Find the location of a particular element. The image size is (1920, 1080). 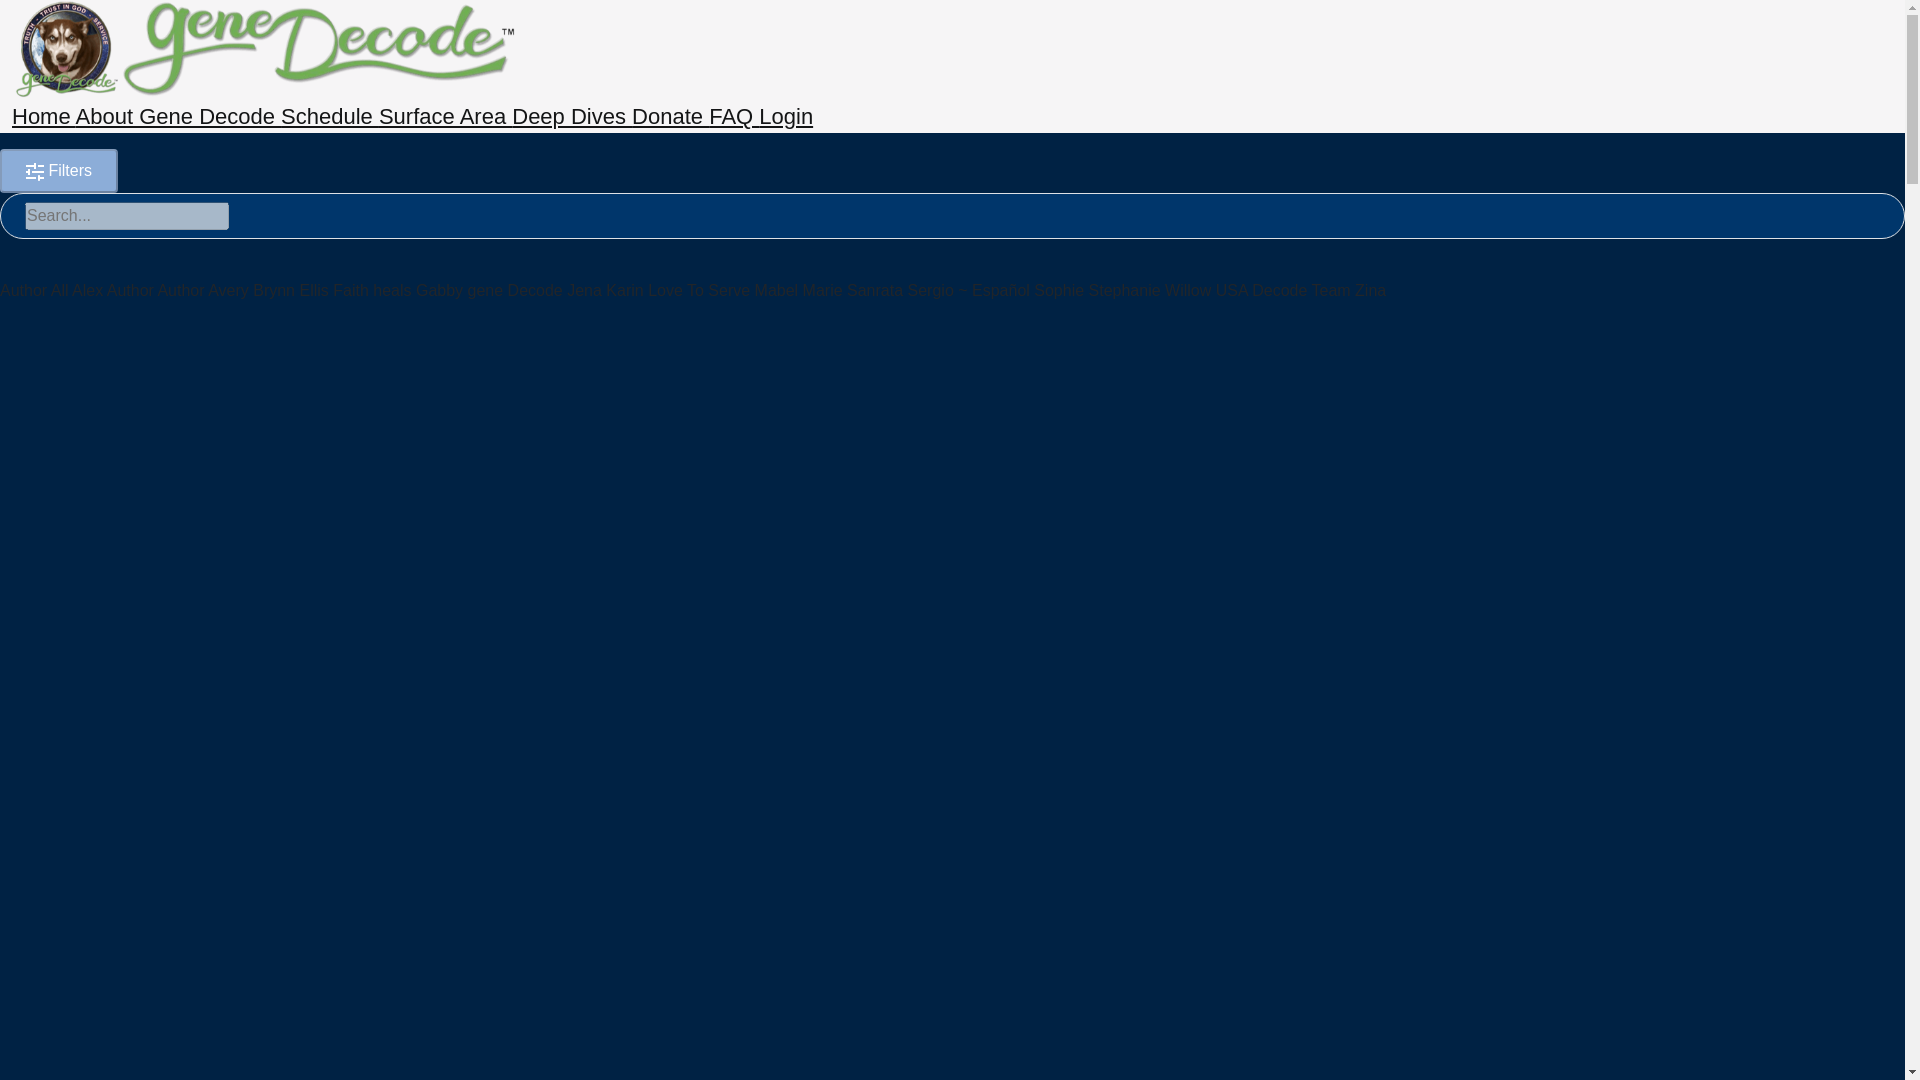

Schedule is located at coordinates (329, 116).